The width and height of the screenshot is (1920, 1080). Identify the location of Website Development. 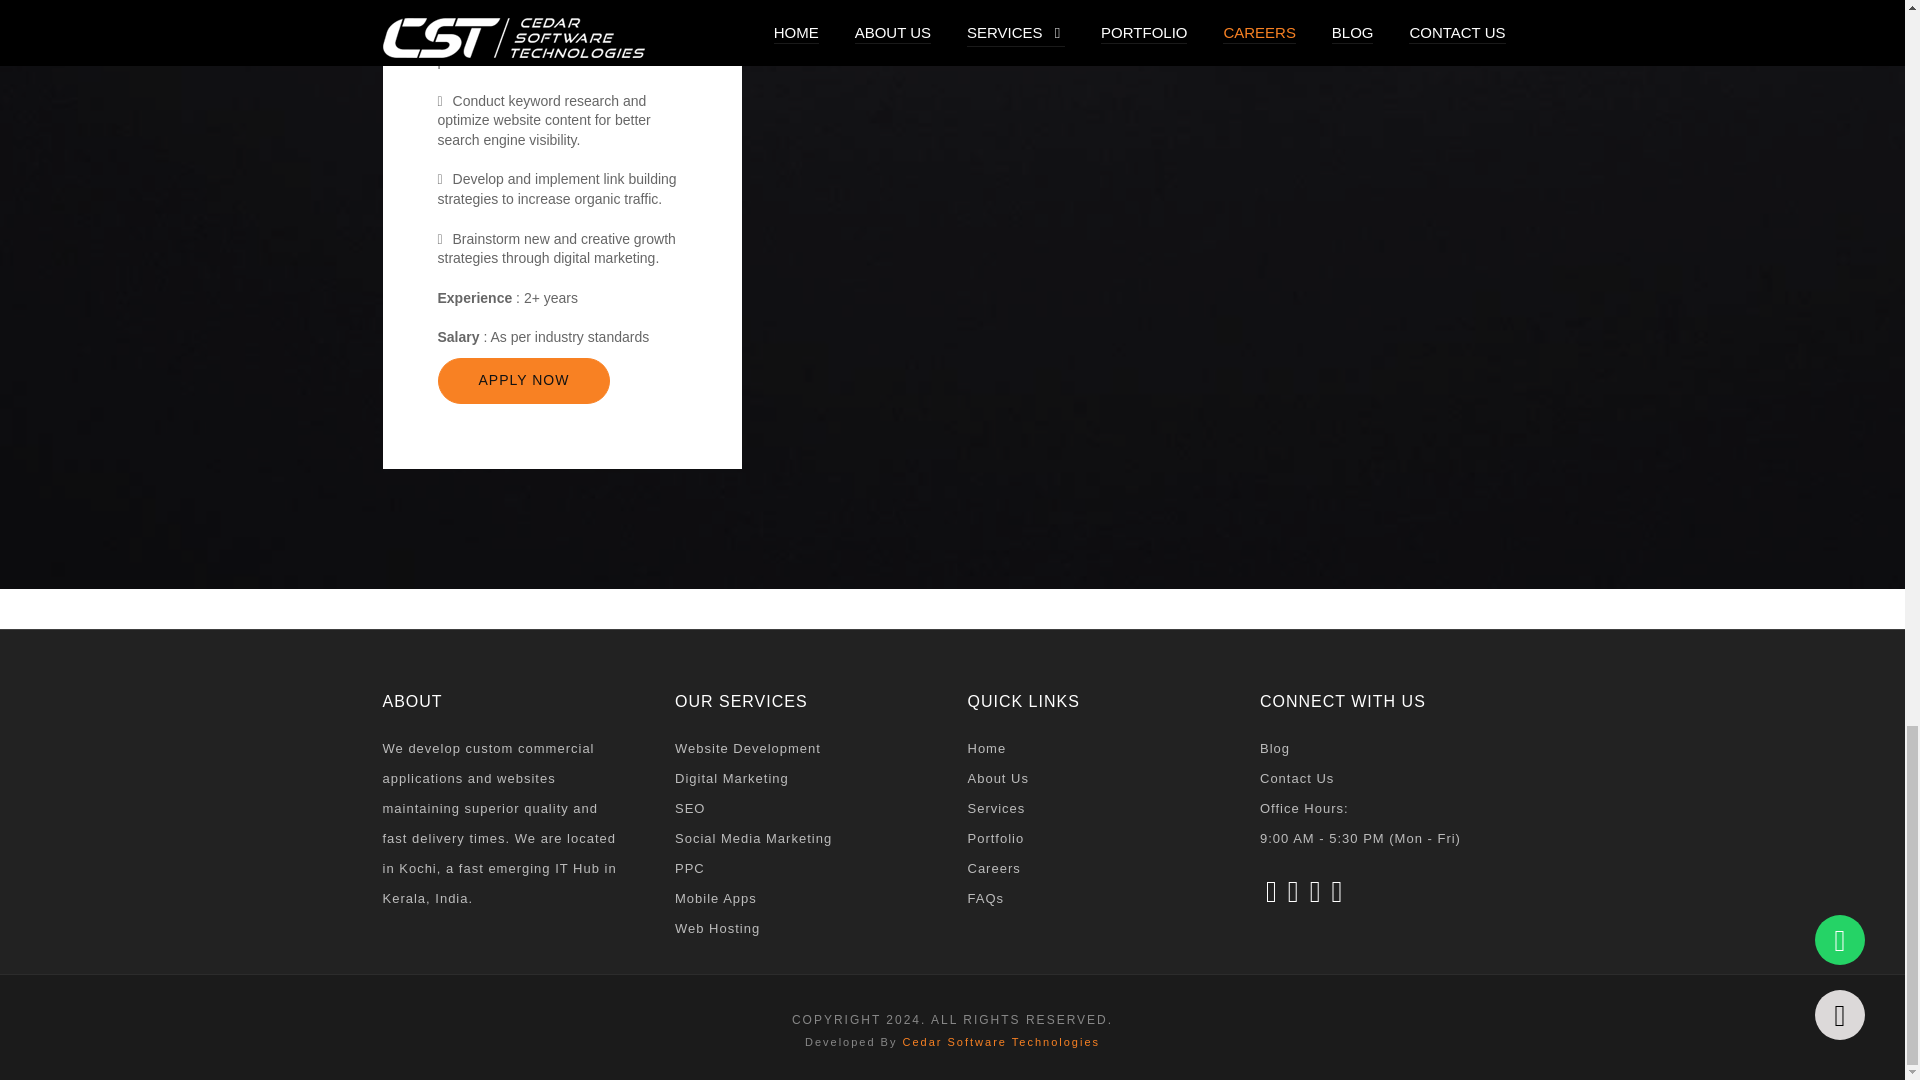
(806, 748).